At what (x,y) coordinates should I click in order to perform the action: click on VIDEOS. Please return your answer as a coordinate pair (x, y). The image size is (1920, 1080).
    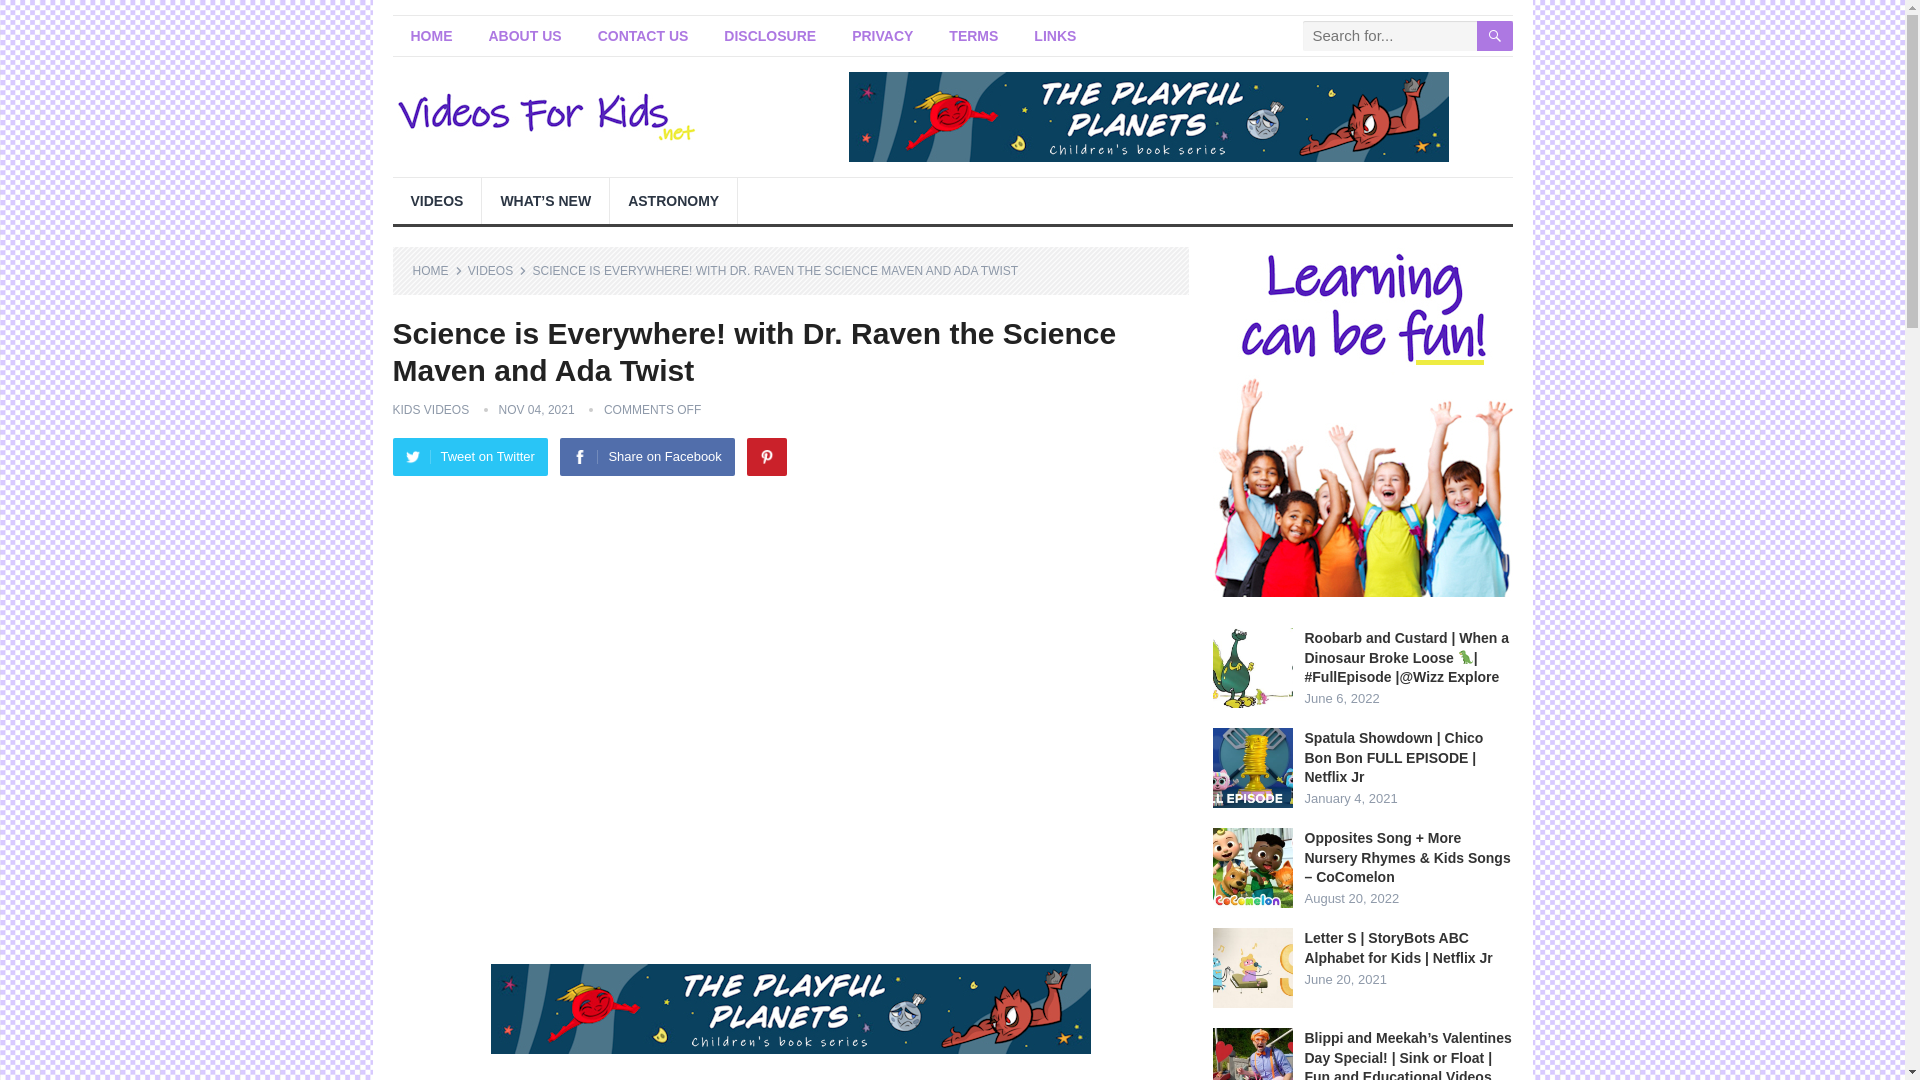
    Looking at the image, I should click on (497, 270).